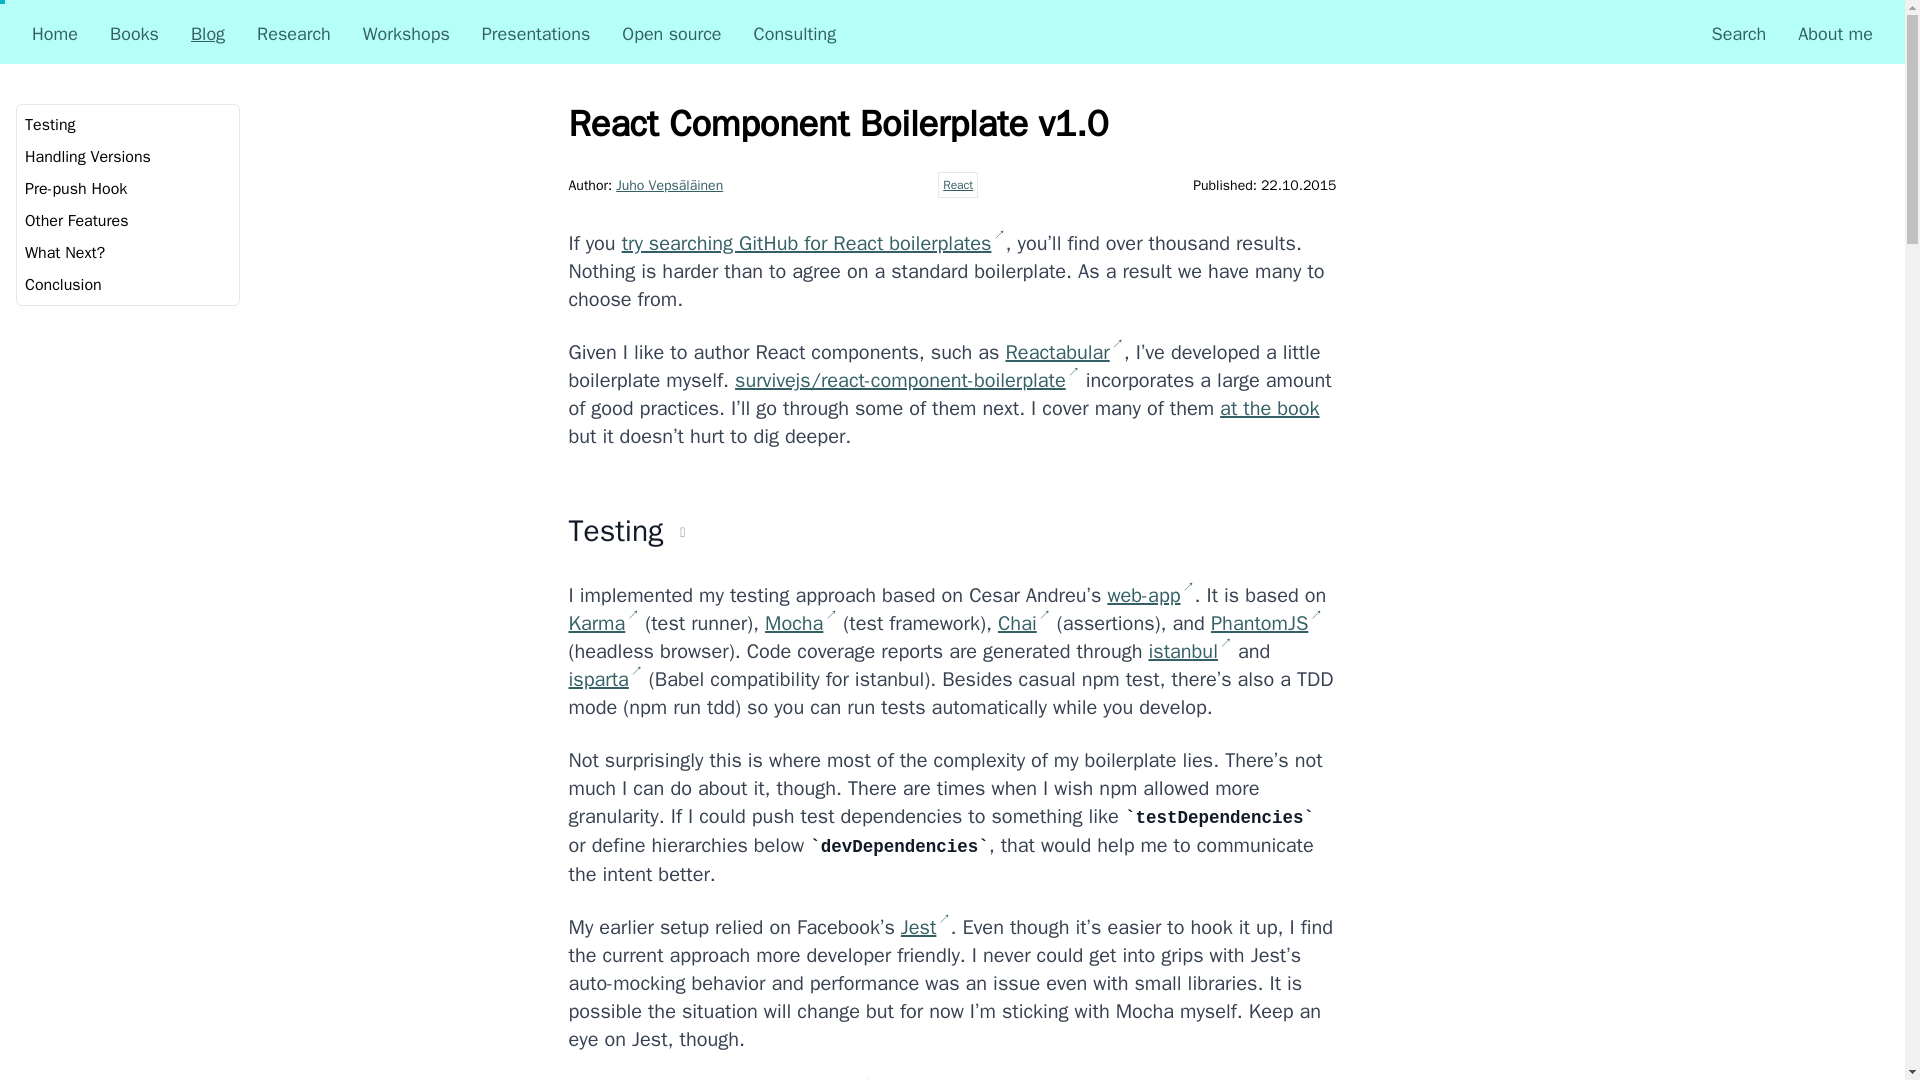 This screenshot has height=1080, width=1920. Describe the element at coordinates (536, 34) in the screenshot. I see `Presentations` at that location.